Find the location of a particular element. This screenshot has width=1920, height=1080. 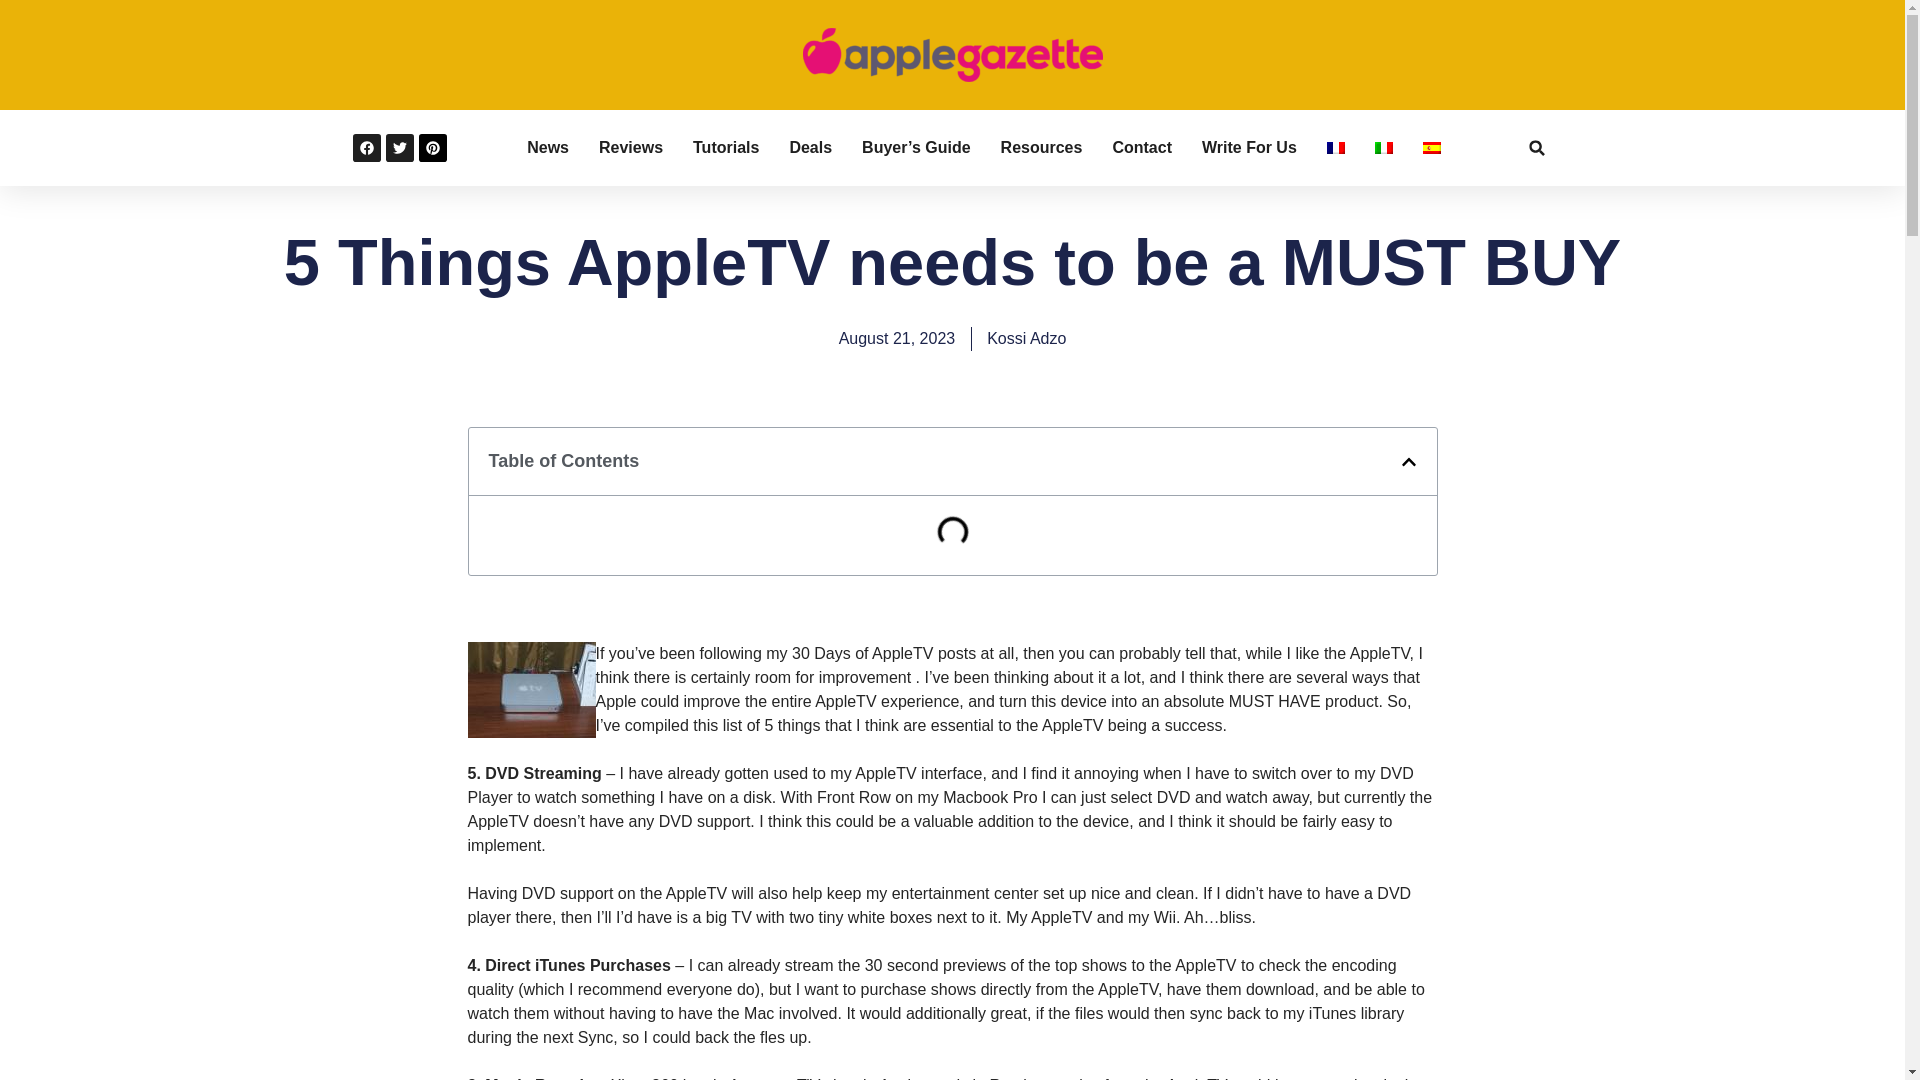

Write For Us is located at coordinates (1249, 148).